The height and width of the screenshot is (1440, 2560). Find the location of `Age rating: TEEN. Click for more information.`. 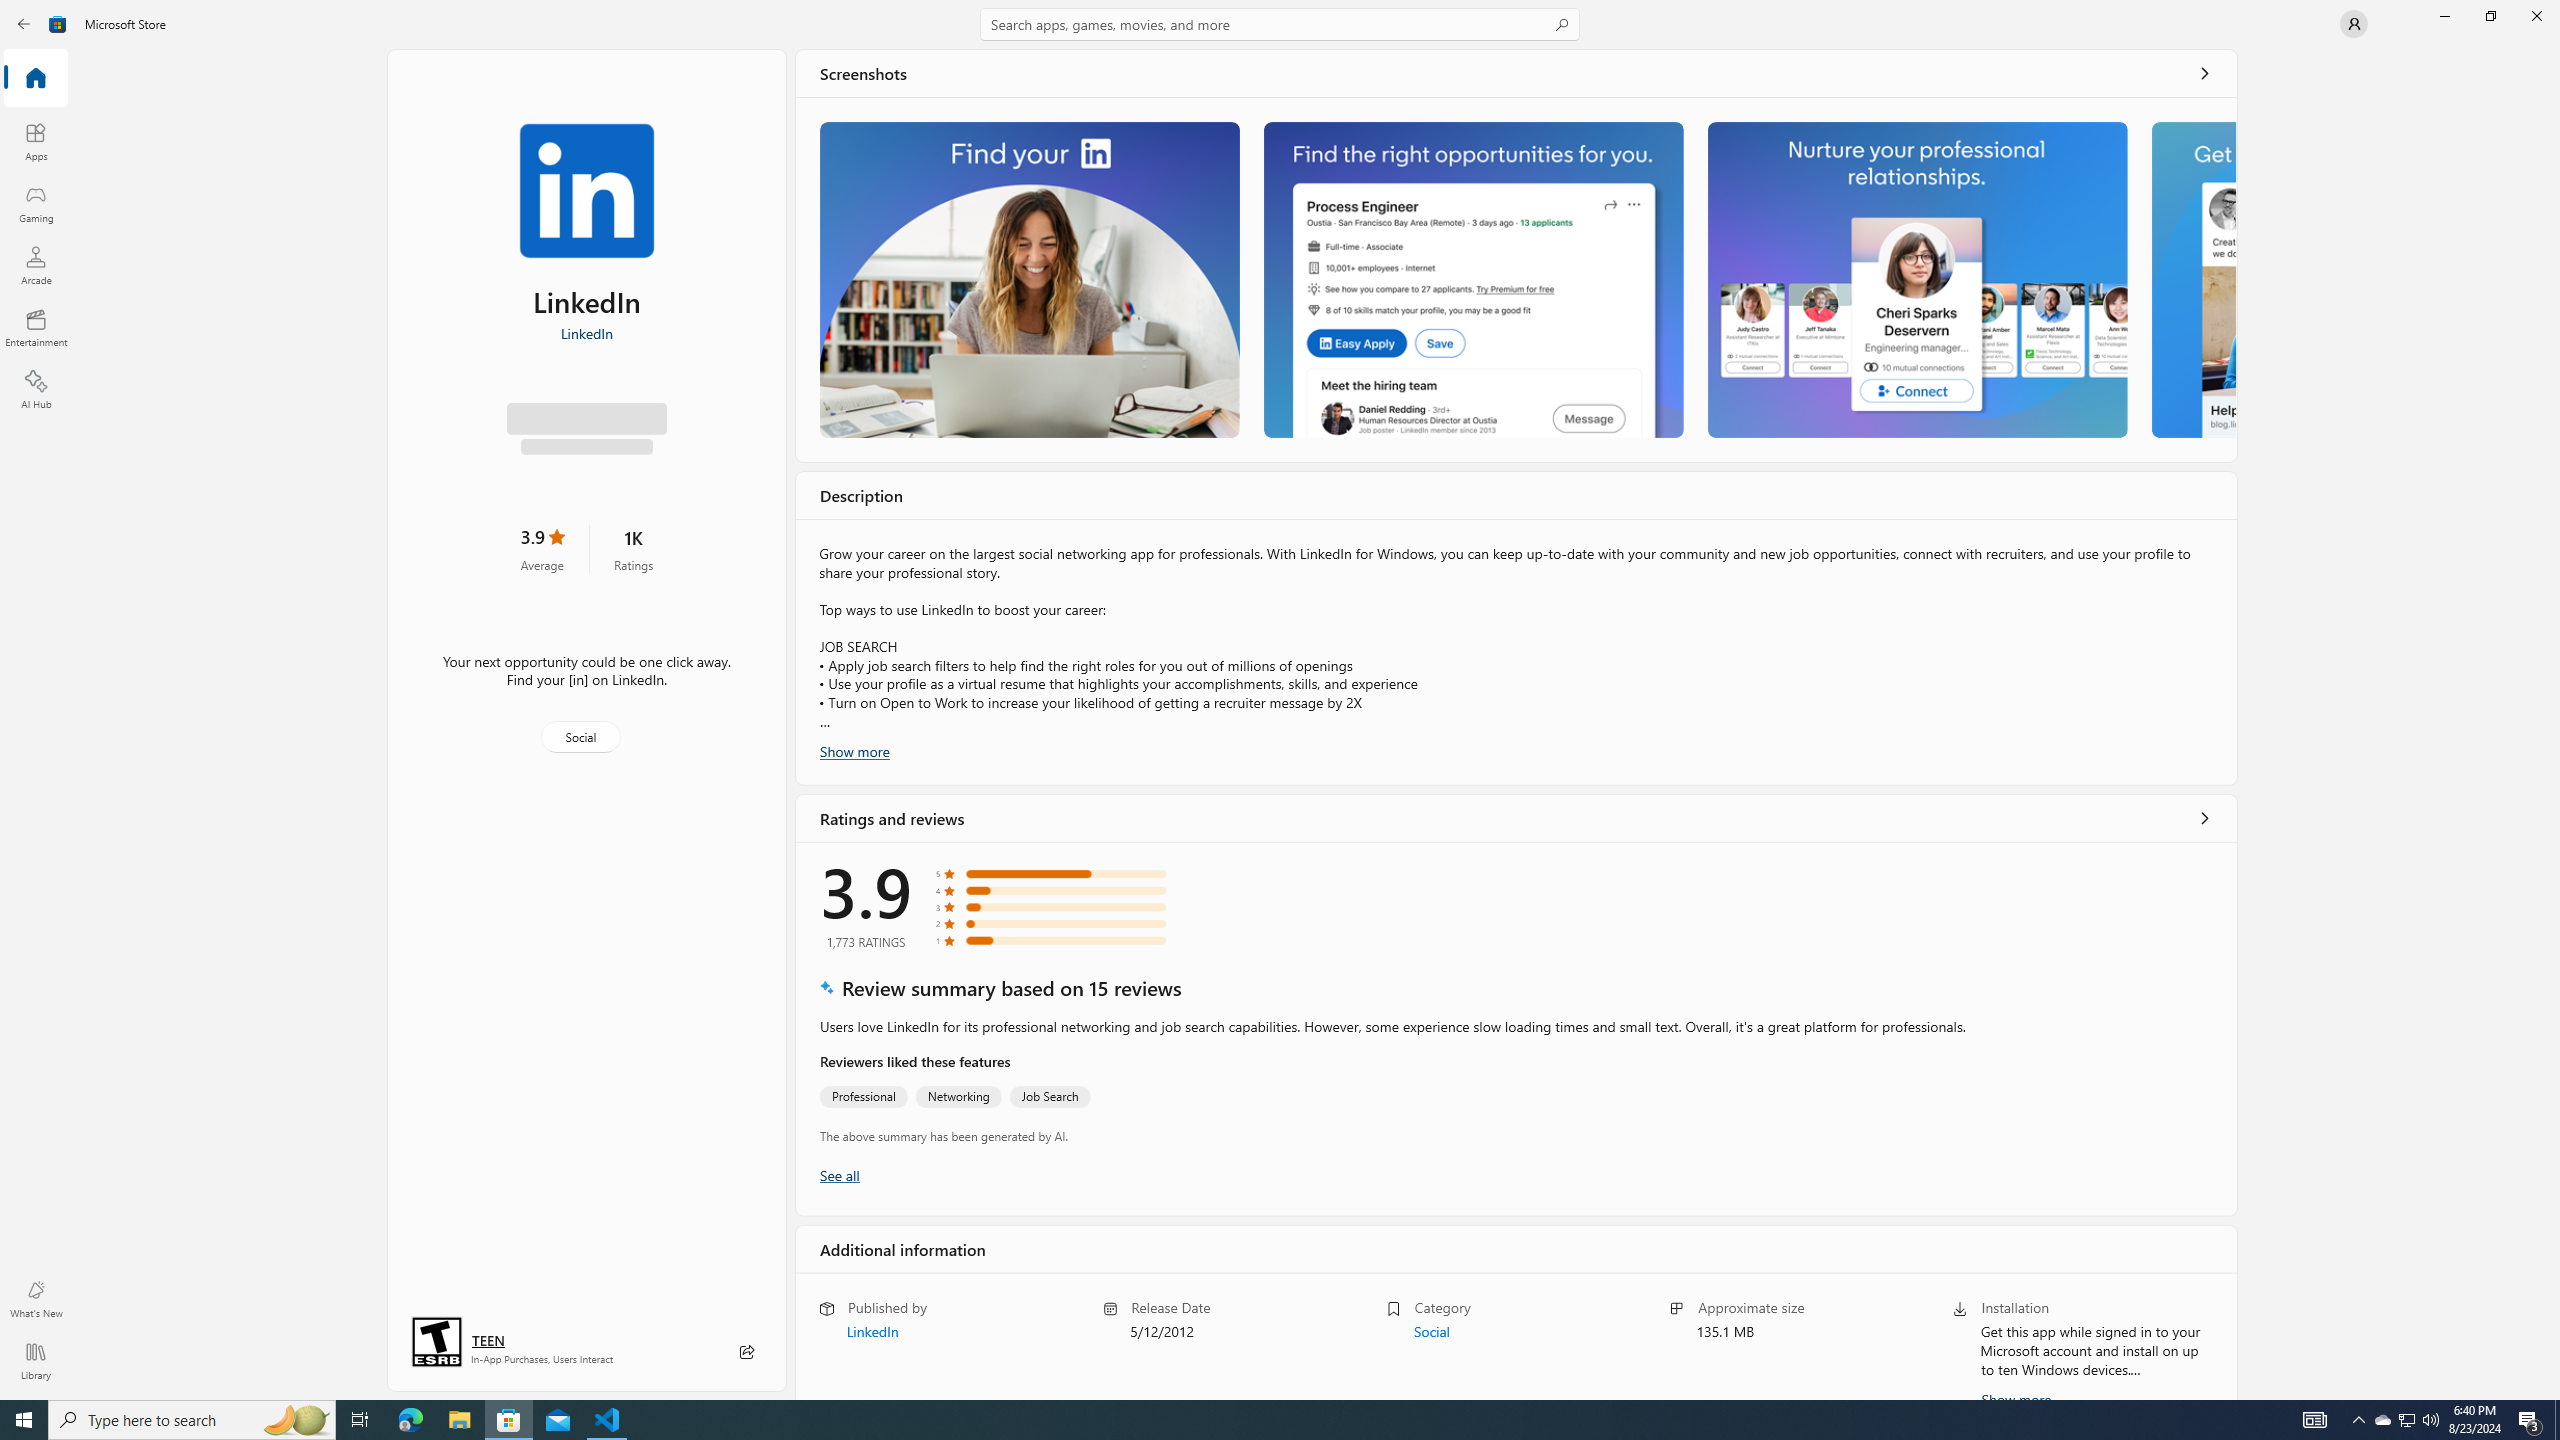

Age rating: TEEN. Click for more information. is located at coordinates (487, 1340).